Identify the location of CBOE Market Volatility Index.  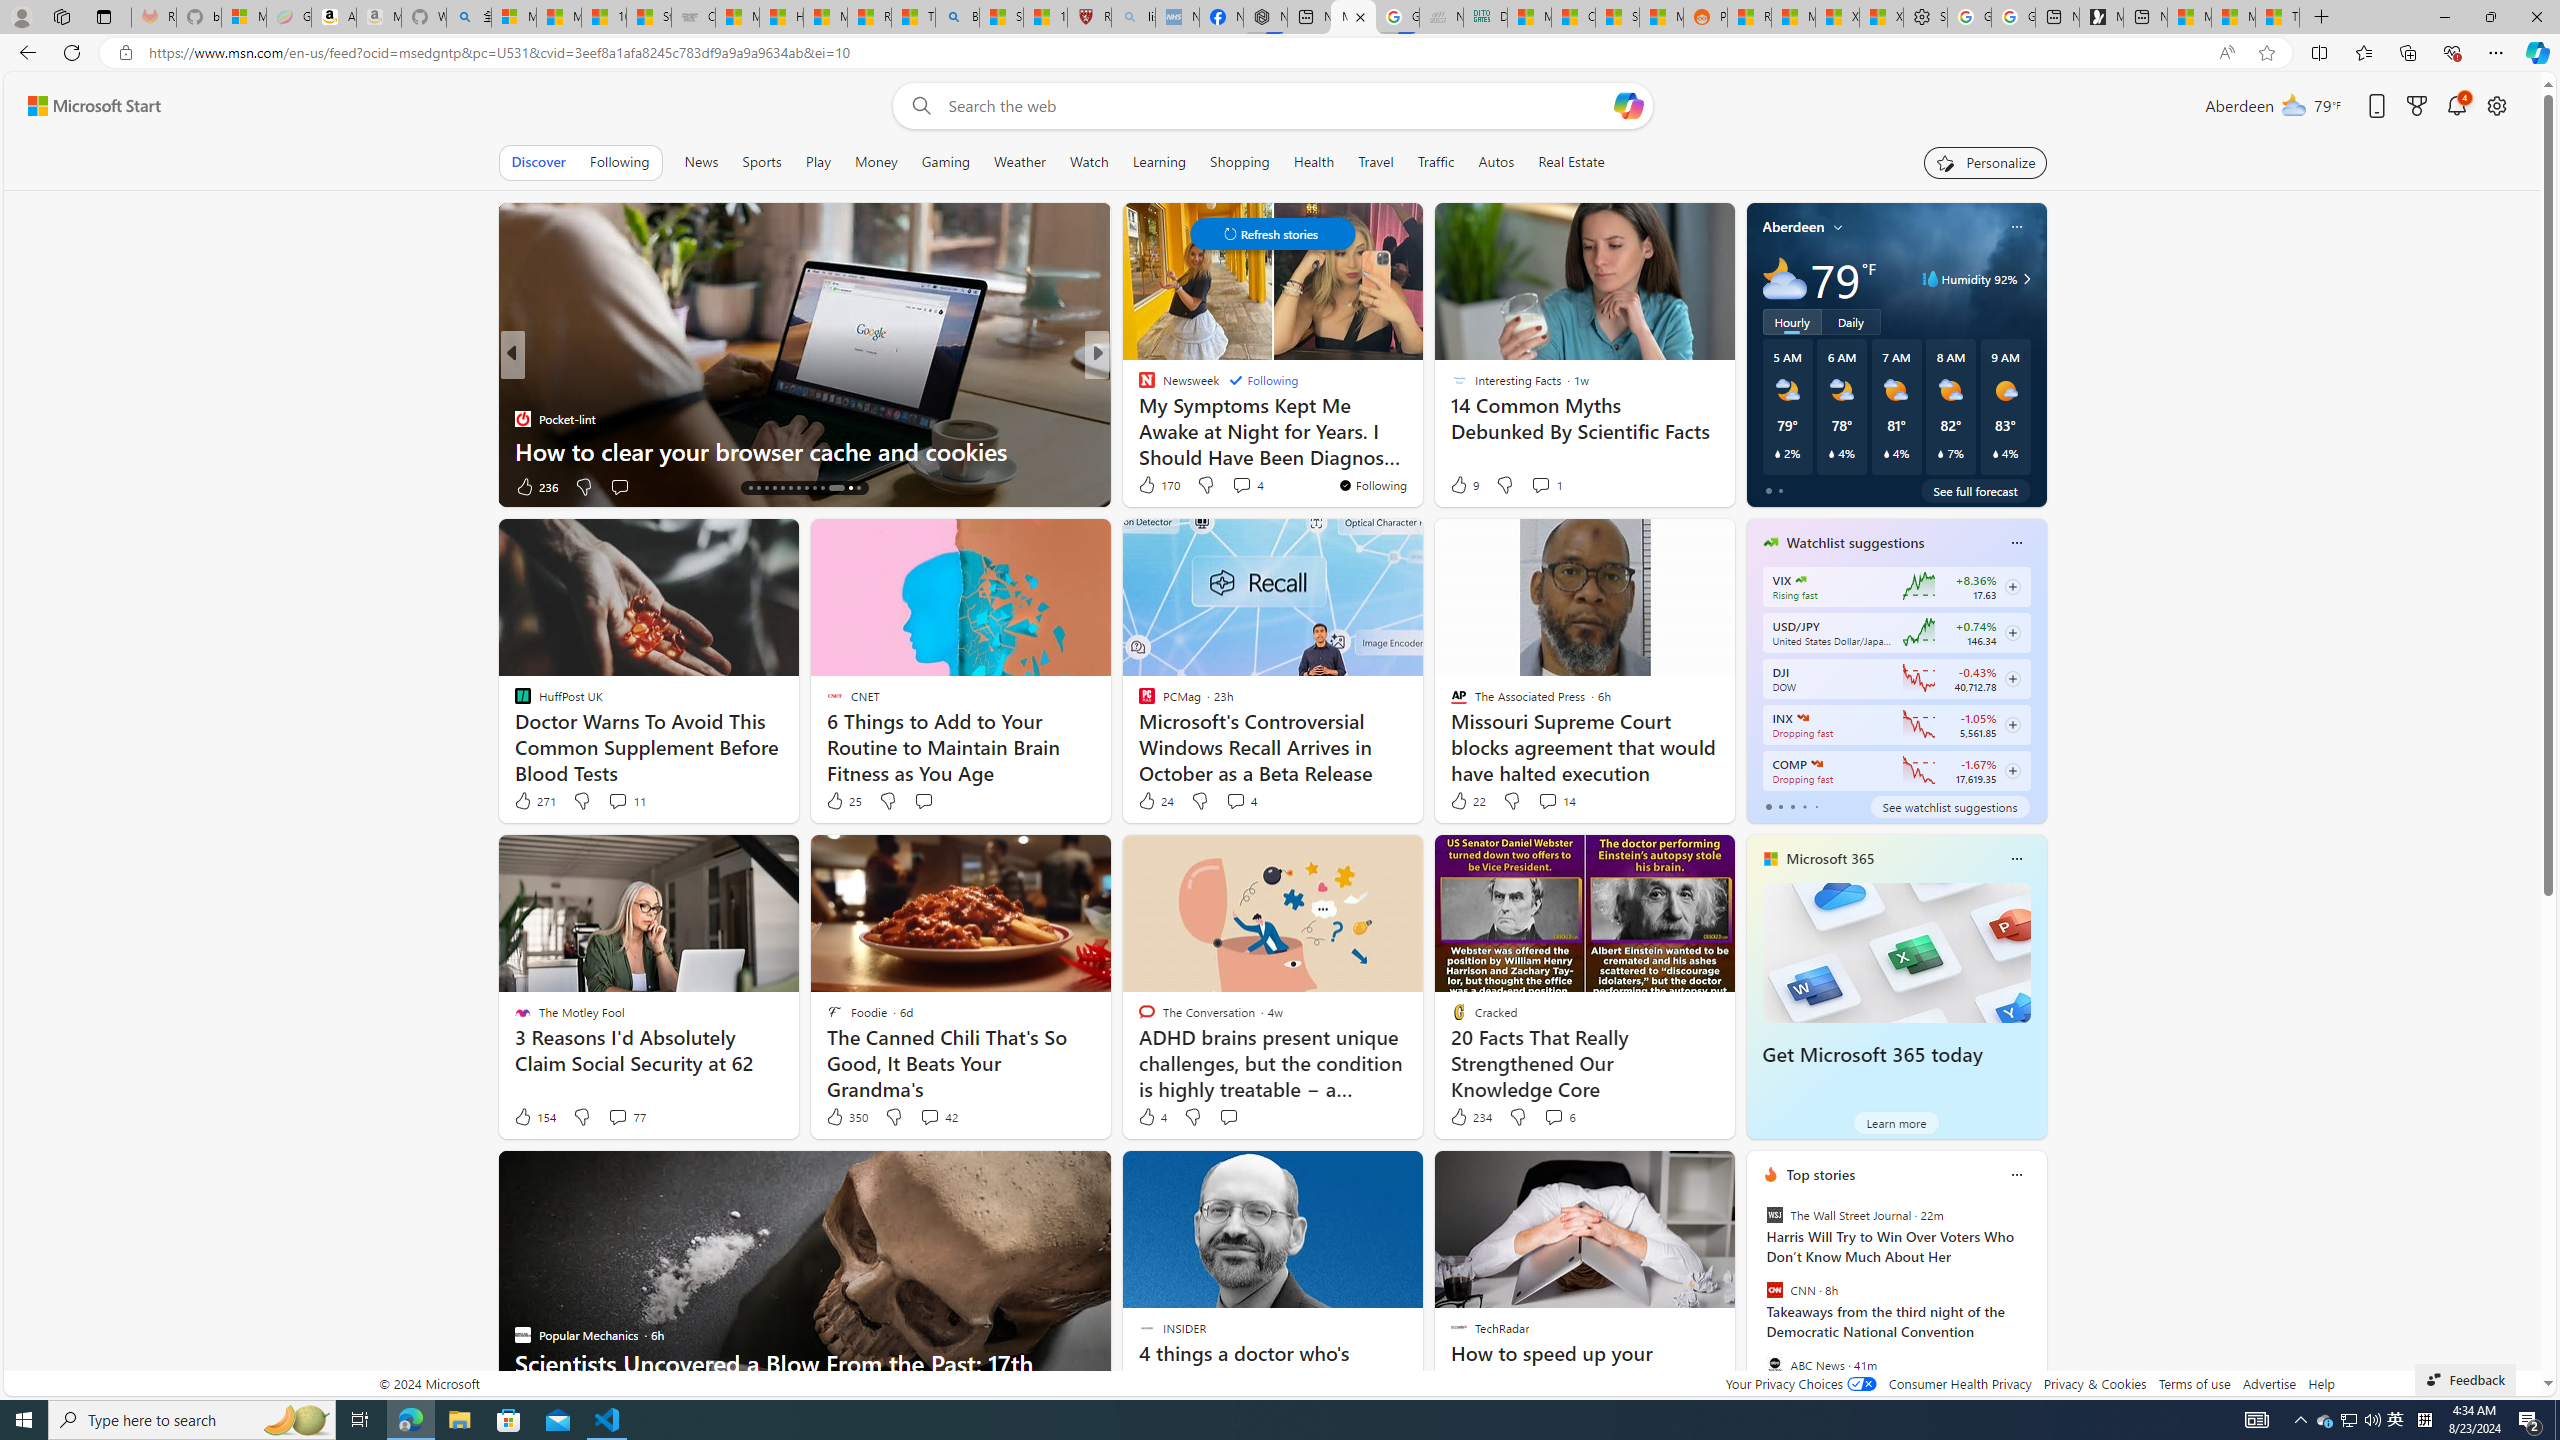
(1800, 580).